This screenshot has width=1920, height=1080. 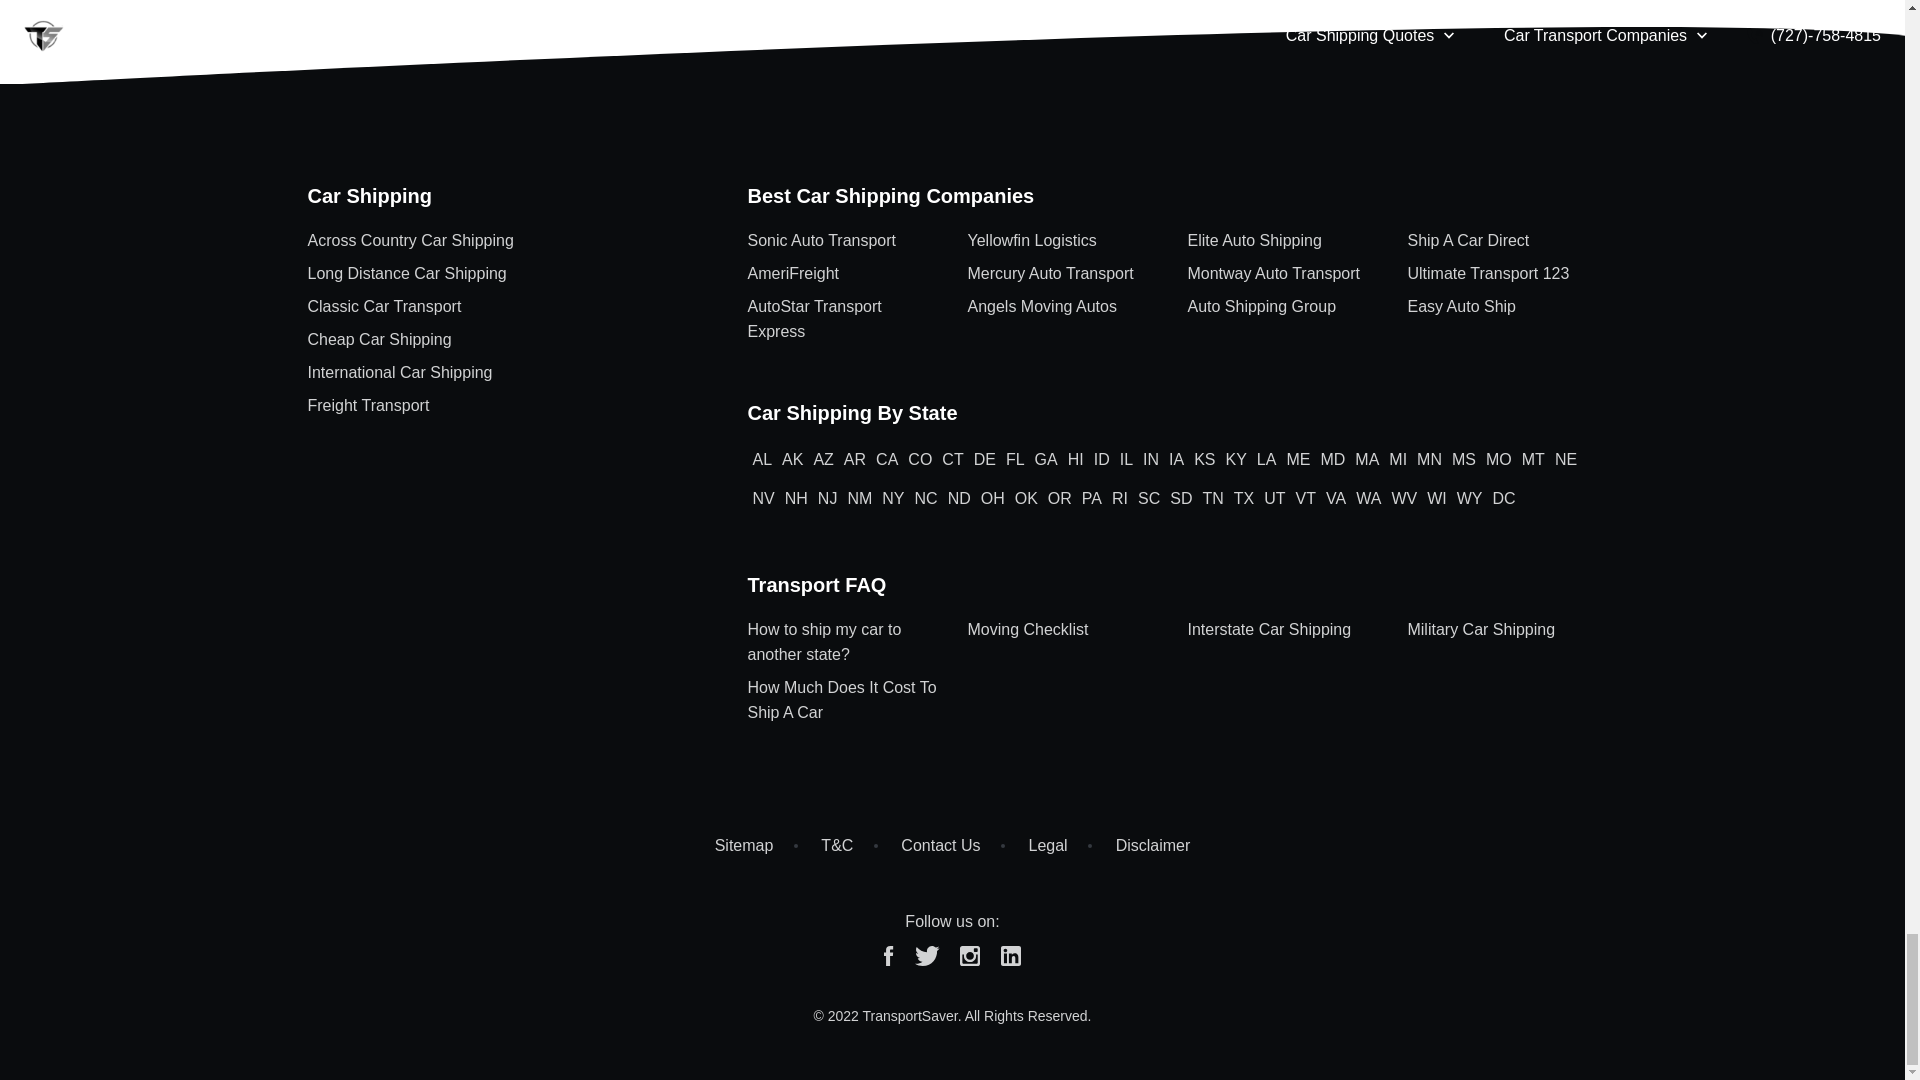 What do you see at coordinates (1502, 244) in the screenshot?
I see `Ship A Car Direct` at bounding box center [1502, 244].